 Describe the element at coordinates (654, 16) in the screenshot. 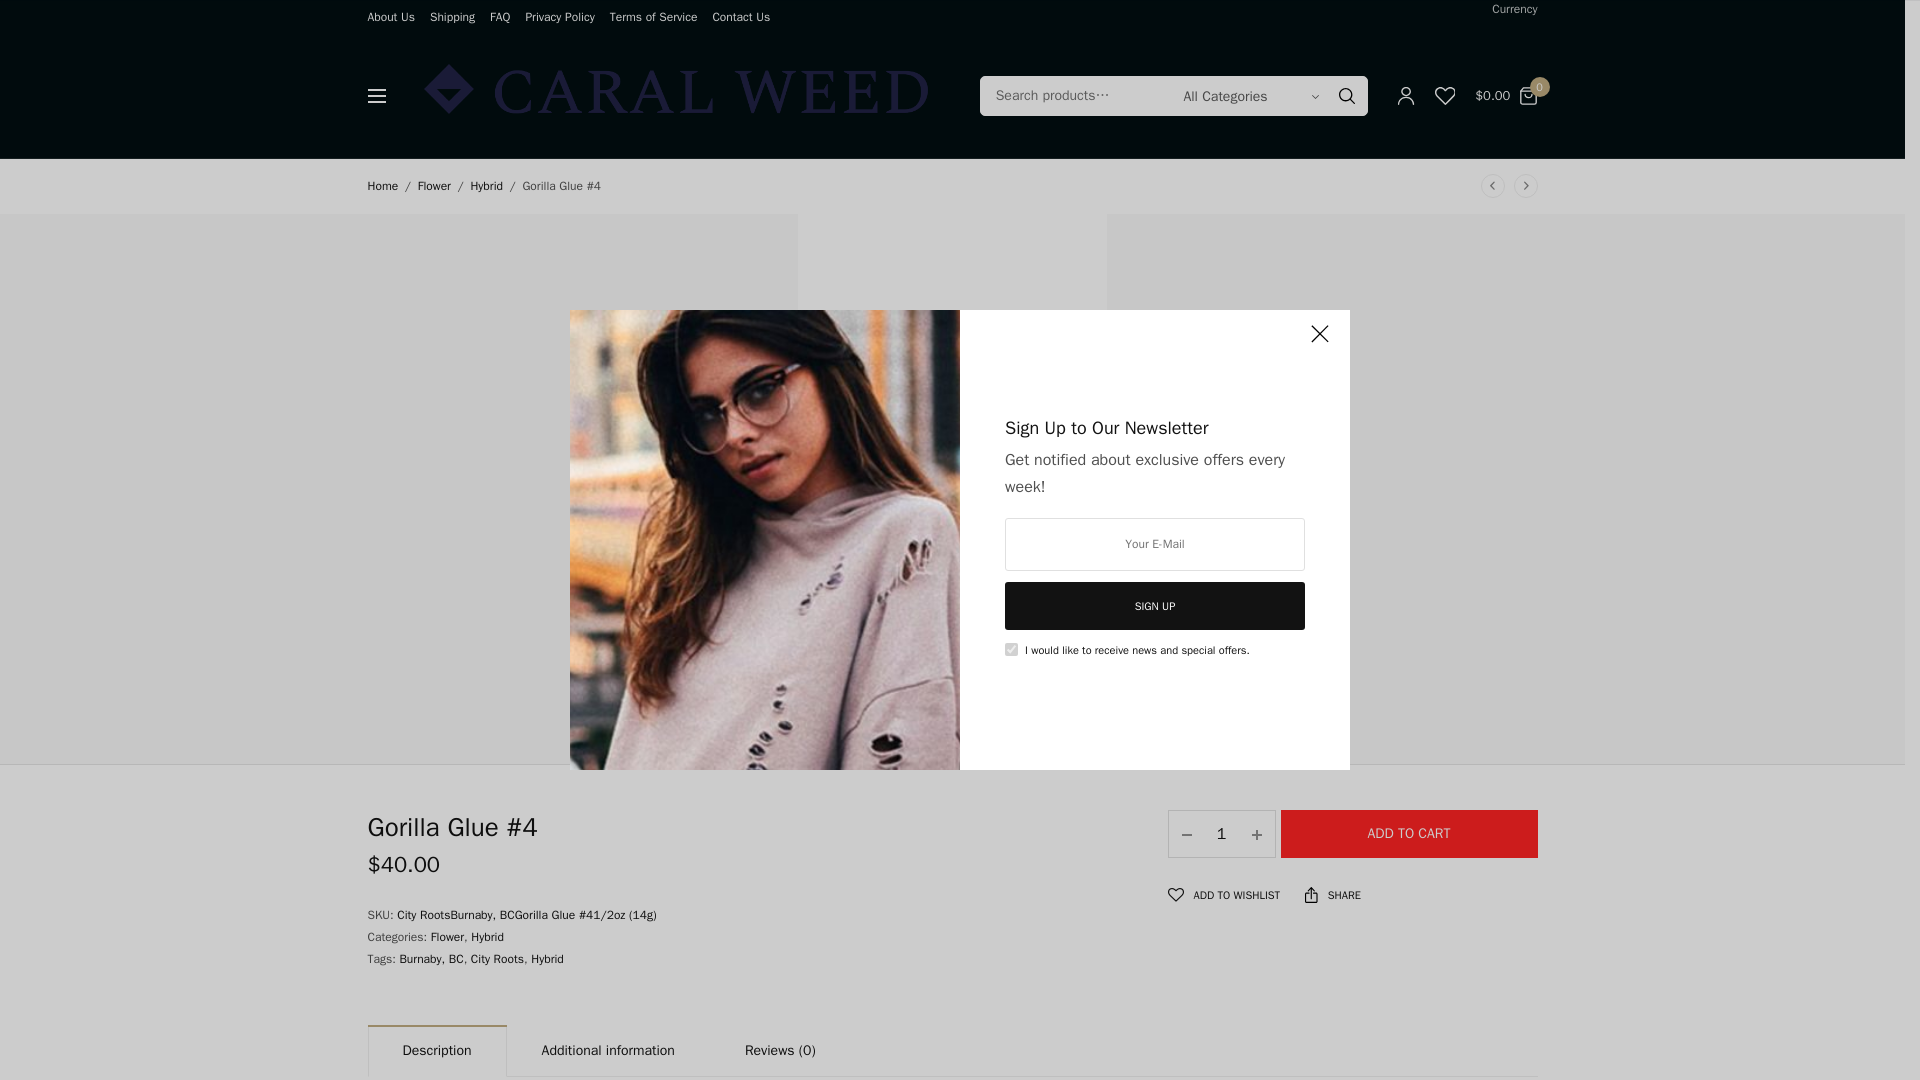

I see `Terms of Service` at that location.